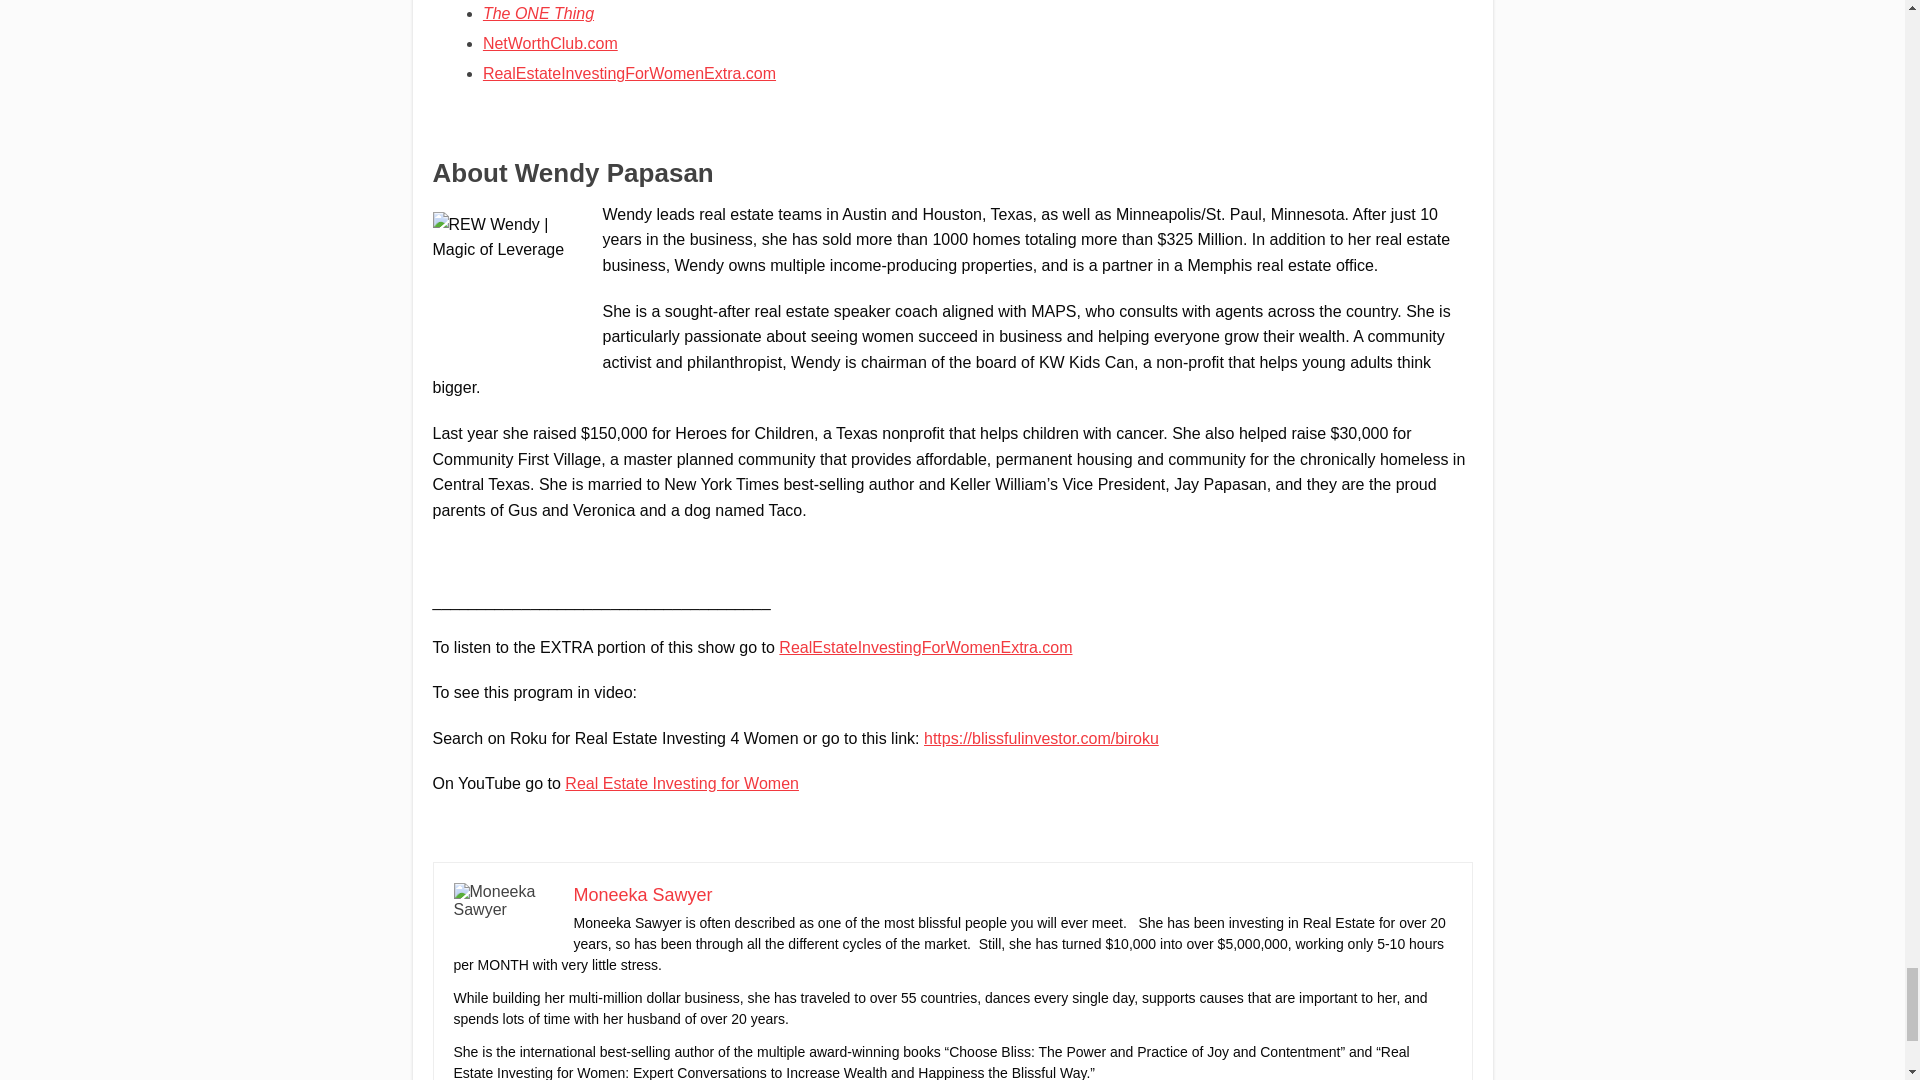  I want to click on RealEstateInvestingForWomenExtra.com, so click(925, 646).